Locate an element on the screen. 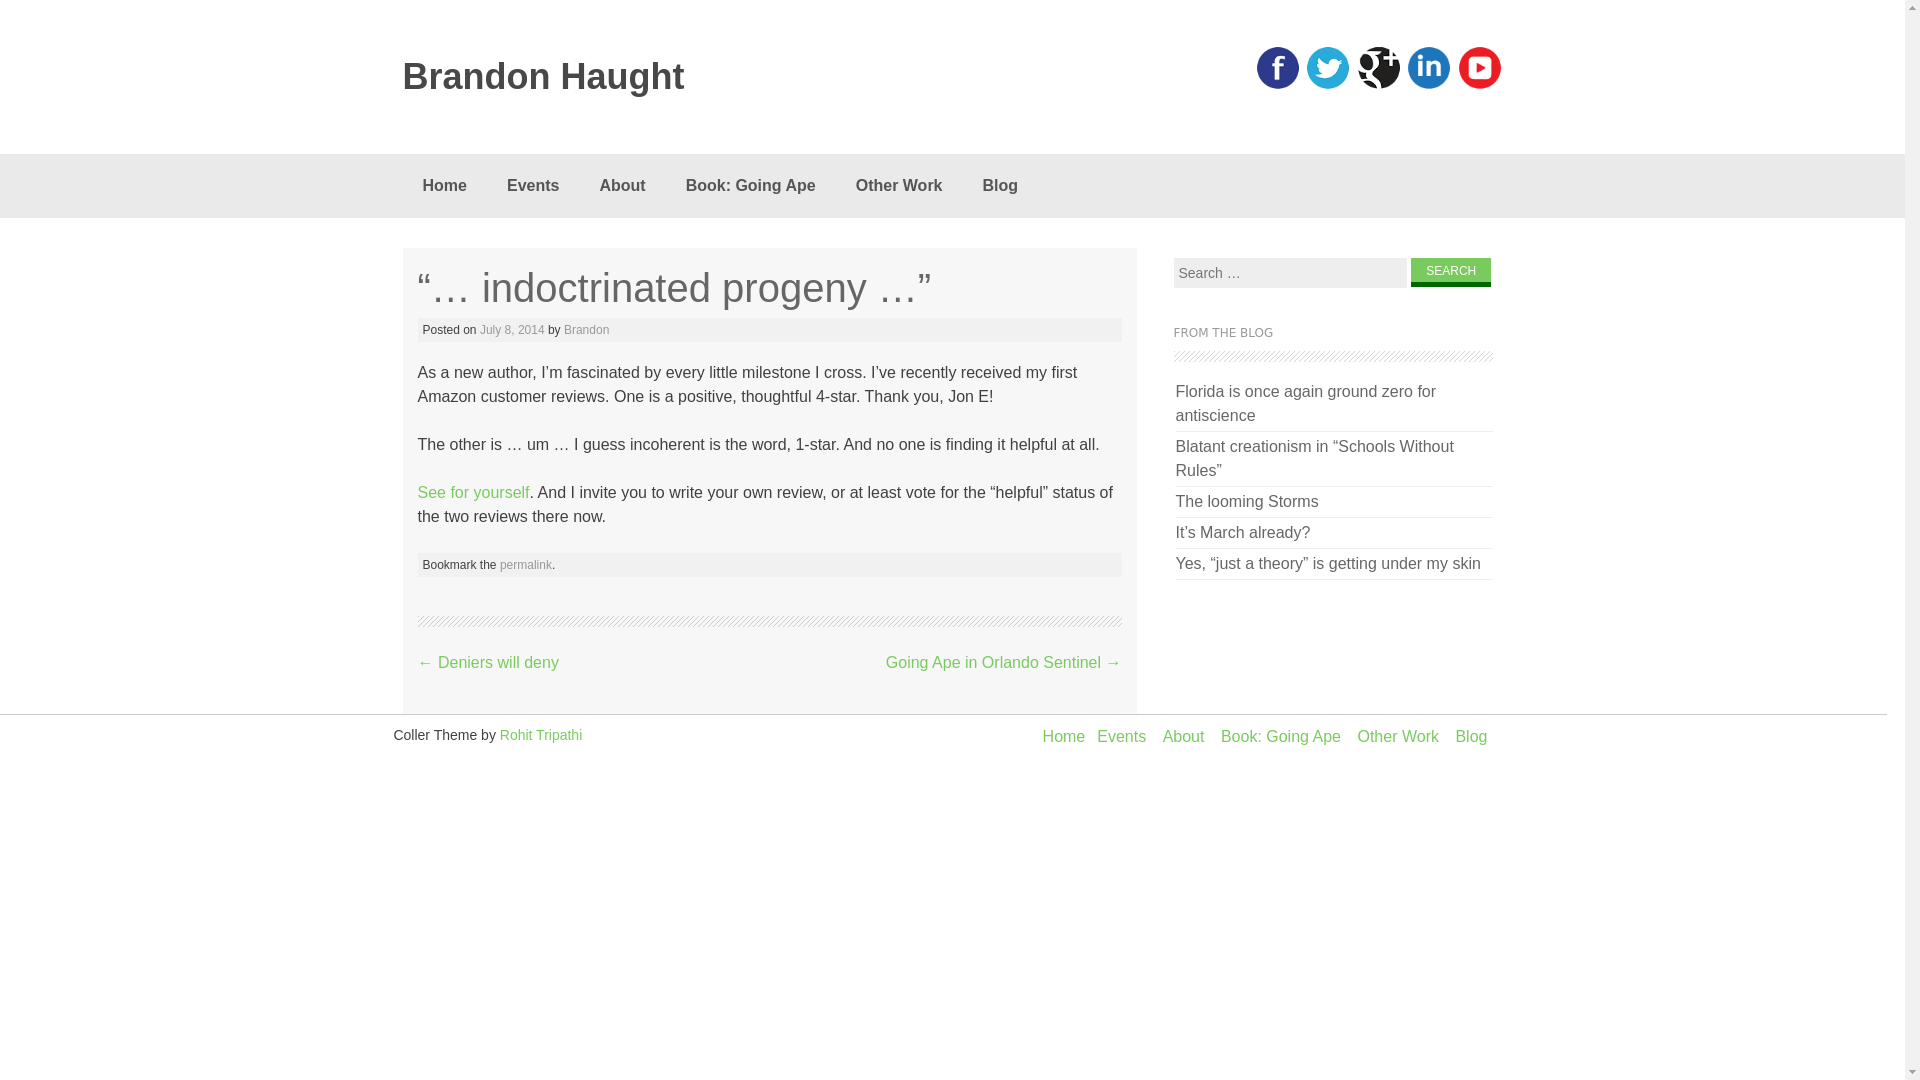  Other Work is located at coordinates (899, 186).